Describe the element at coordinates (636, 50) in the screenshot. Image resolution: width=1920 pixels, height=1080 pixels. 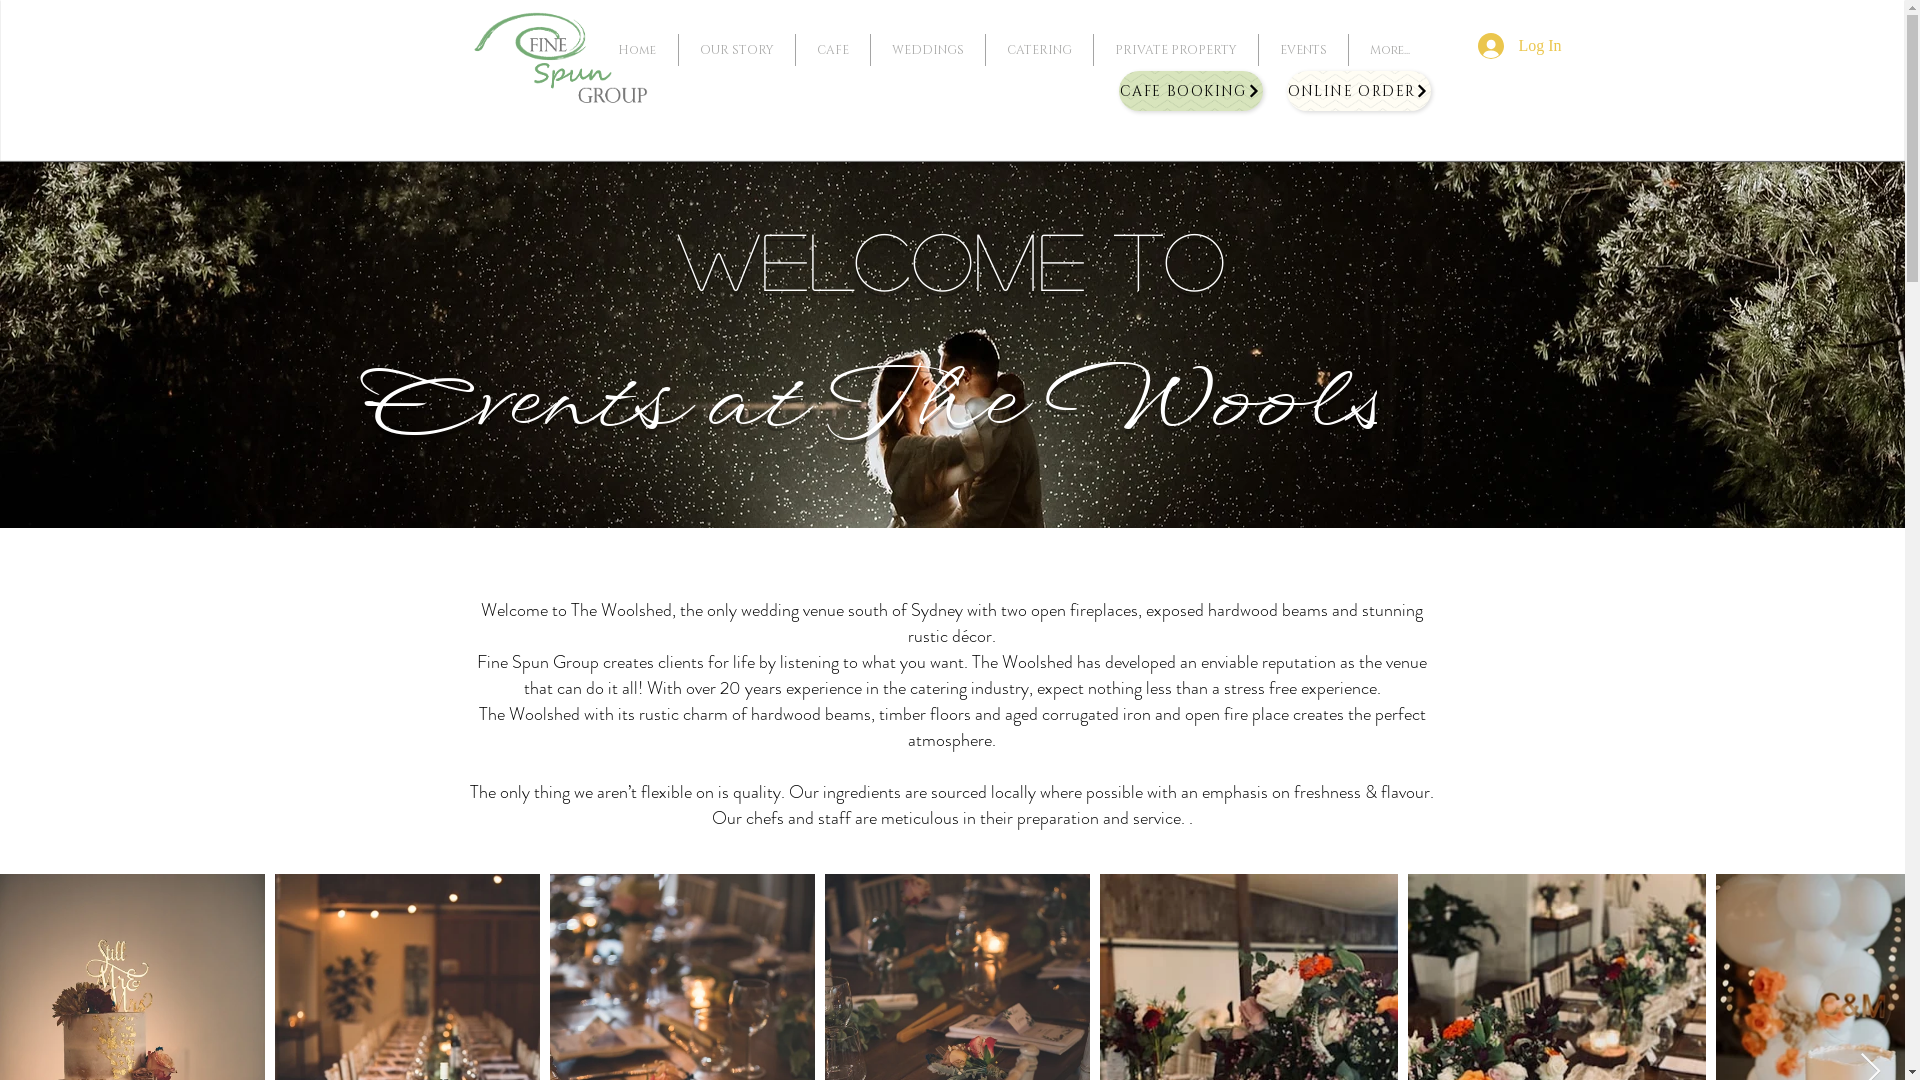
I see `Home` at that location.